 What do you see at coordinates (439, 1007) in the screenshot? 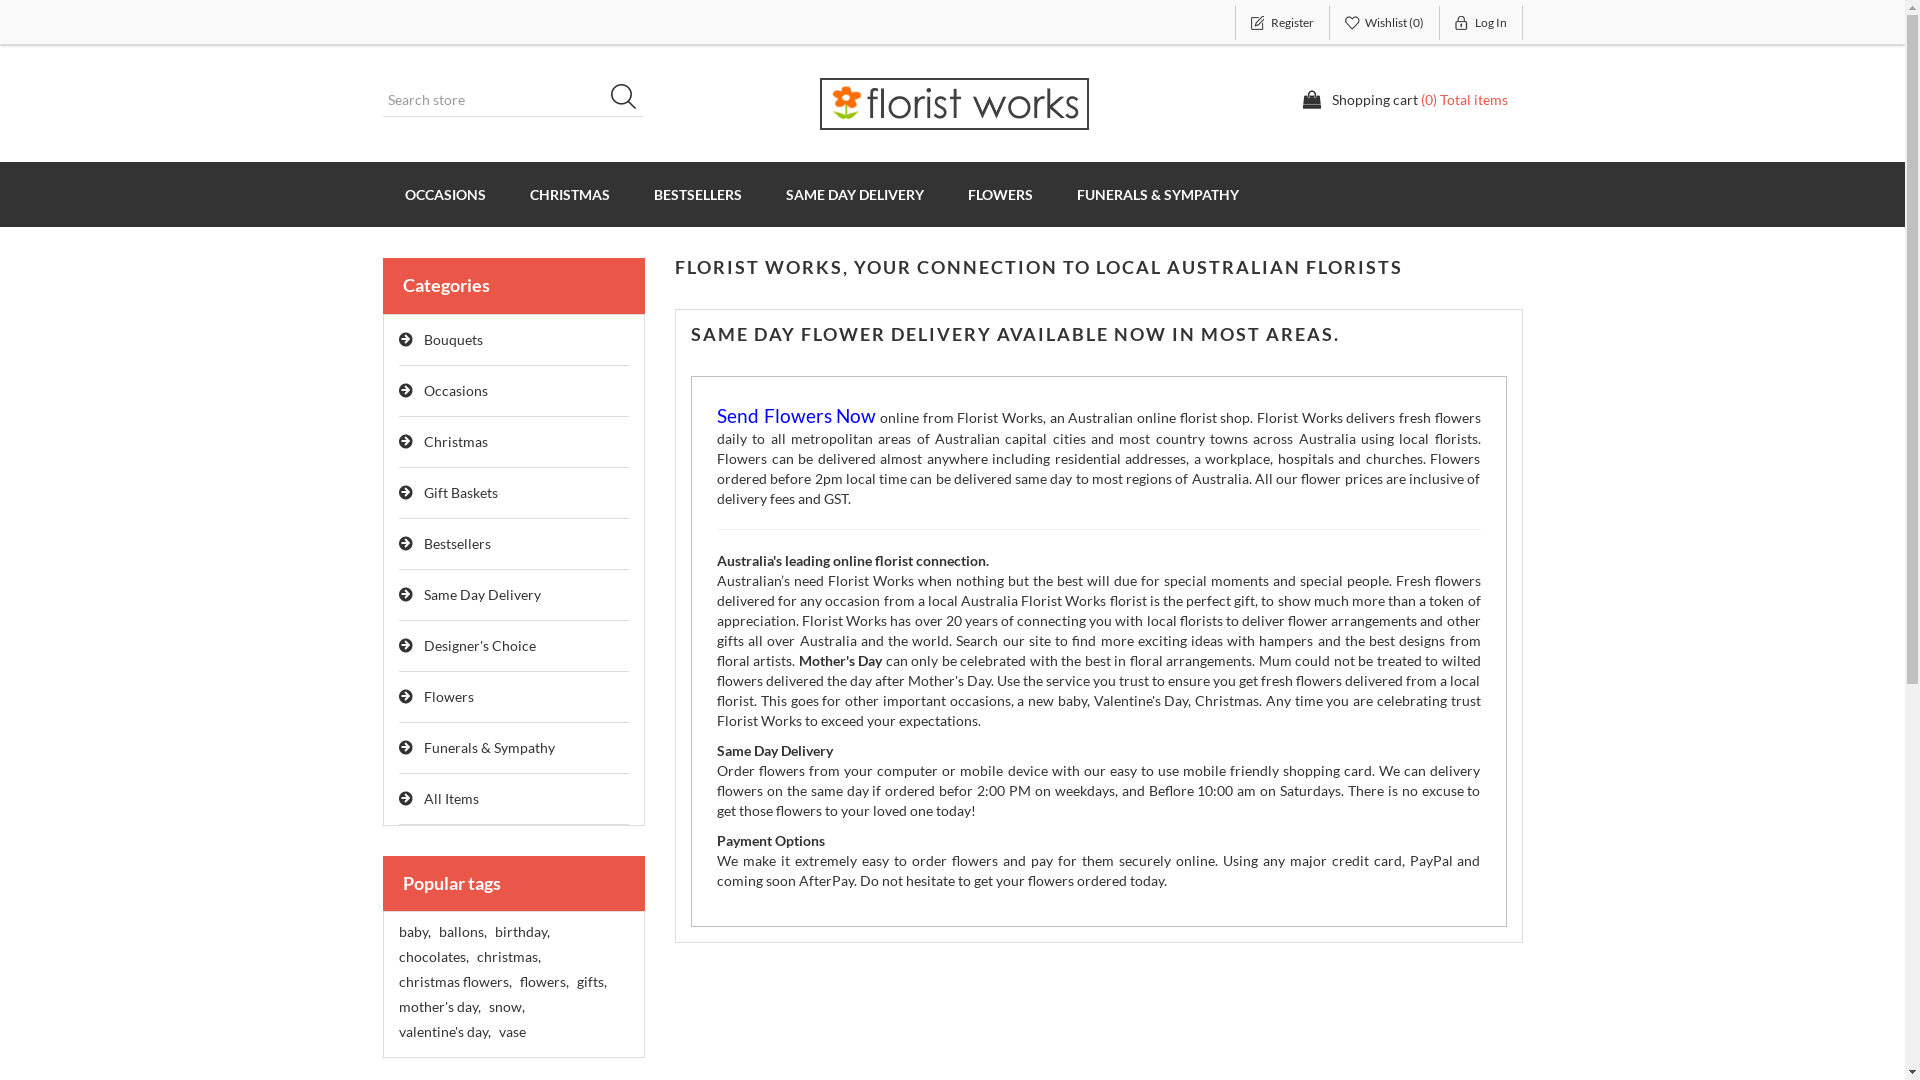
I see `mother's day,` at bounding box center [439, 1007].